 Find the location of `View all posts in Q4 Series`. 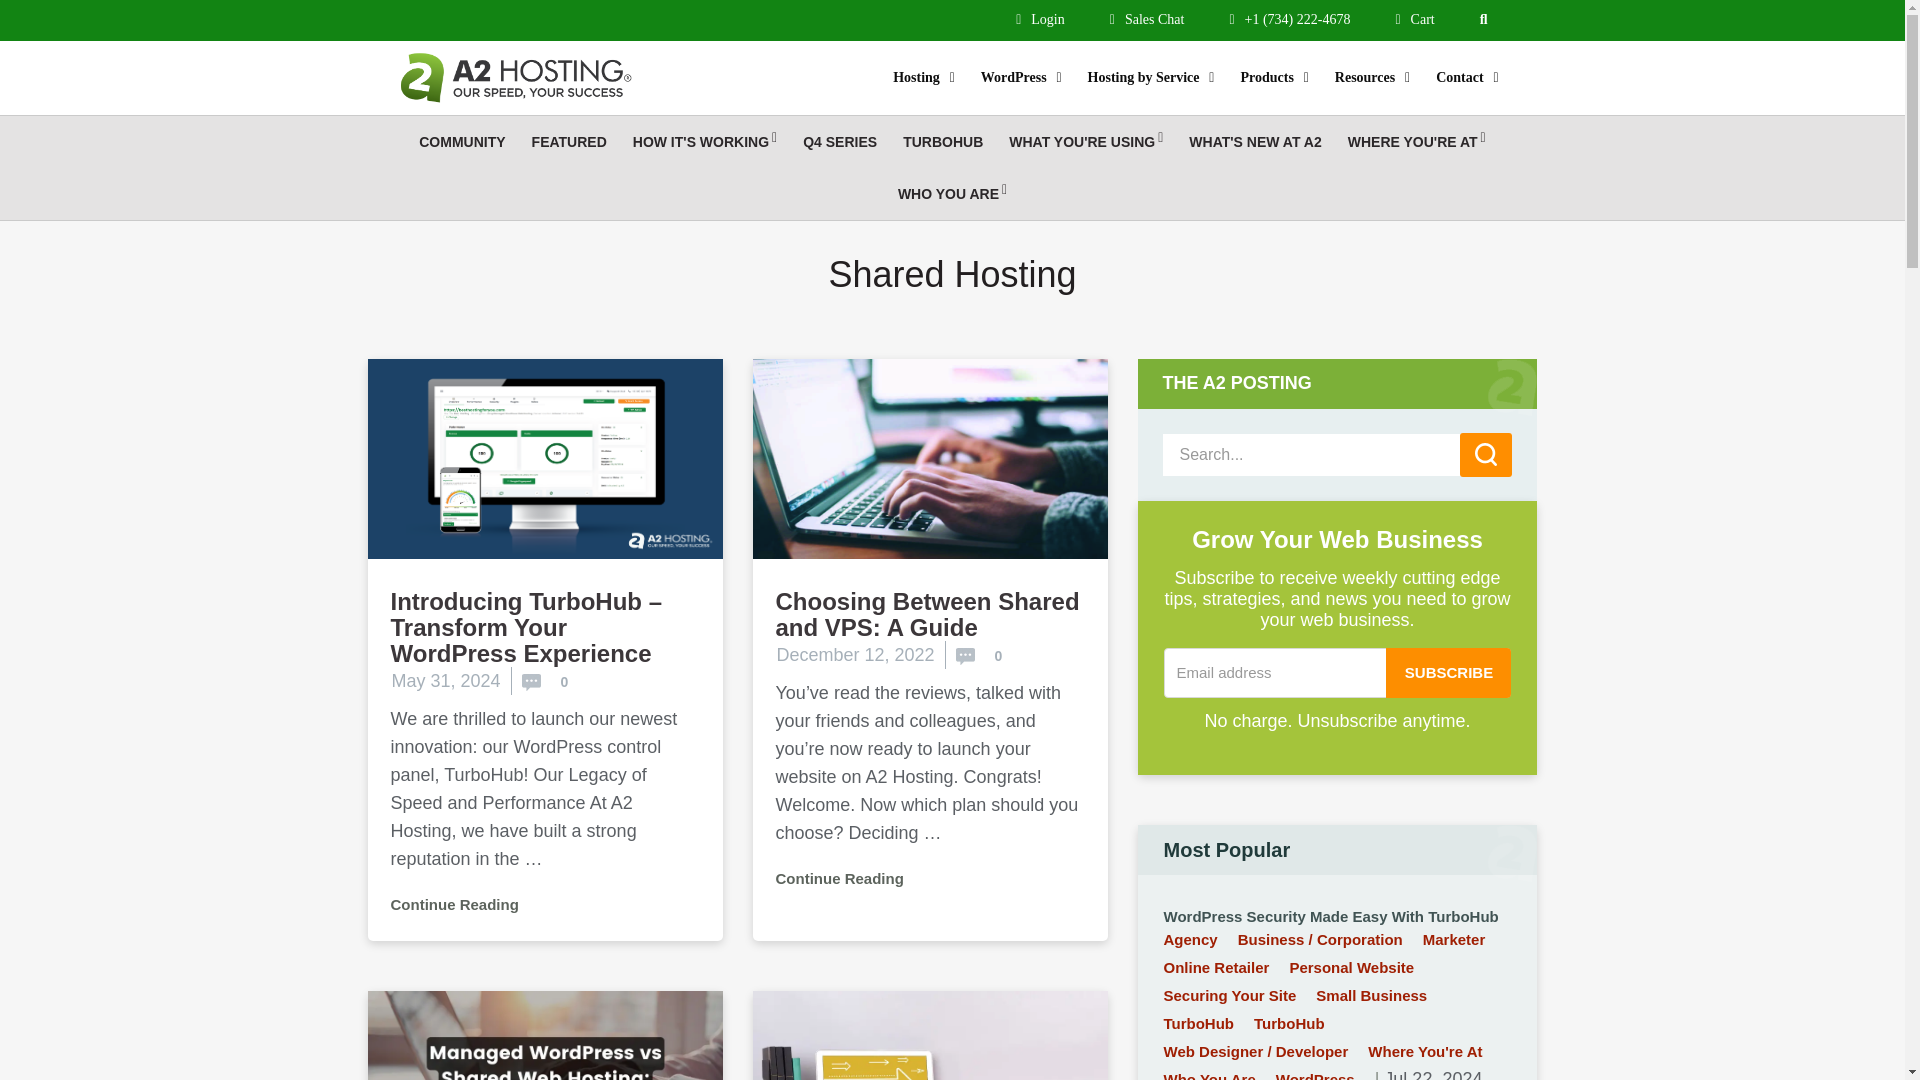

View all posts in Q4 Series is located at coordinates (840, 142).